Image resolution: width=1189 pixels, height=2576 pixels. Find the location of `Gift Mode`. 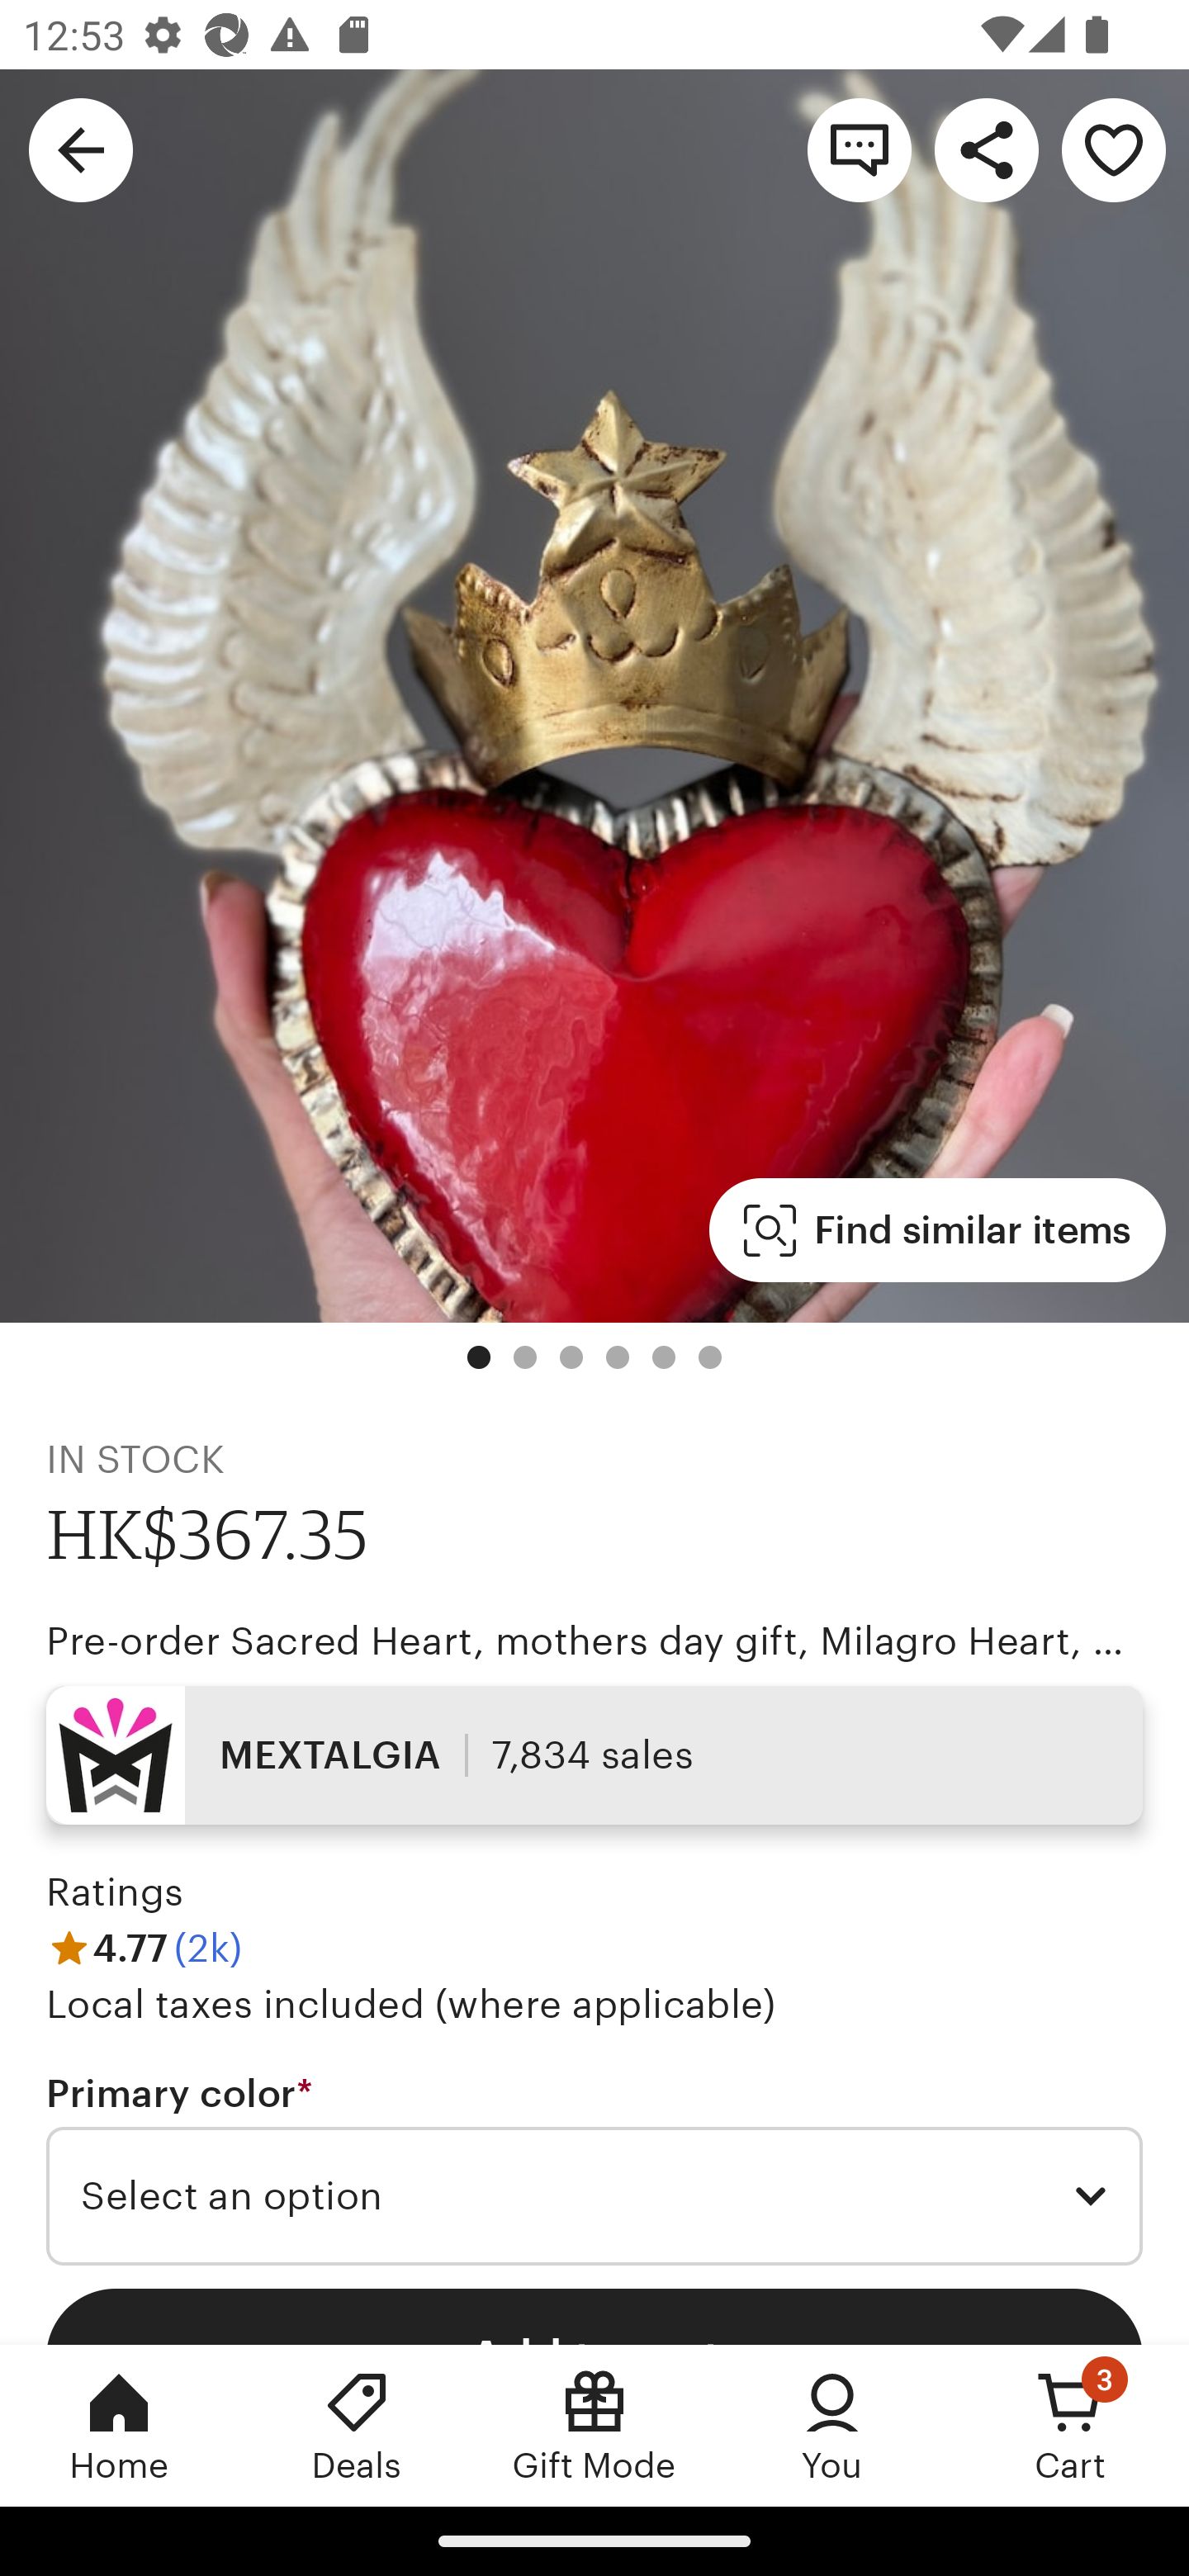

Gift Mode is located at coordinates (594, 2425).